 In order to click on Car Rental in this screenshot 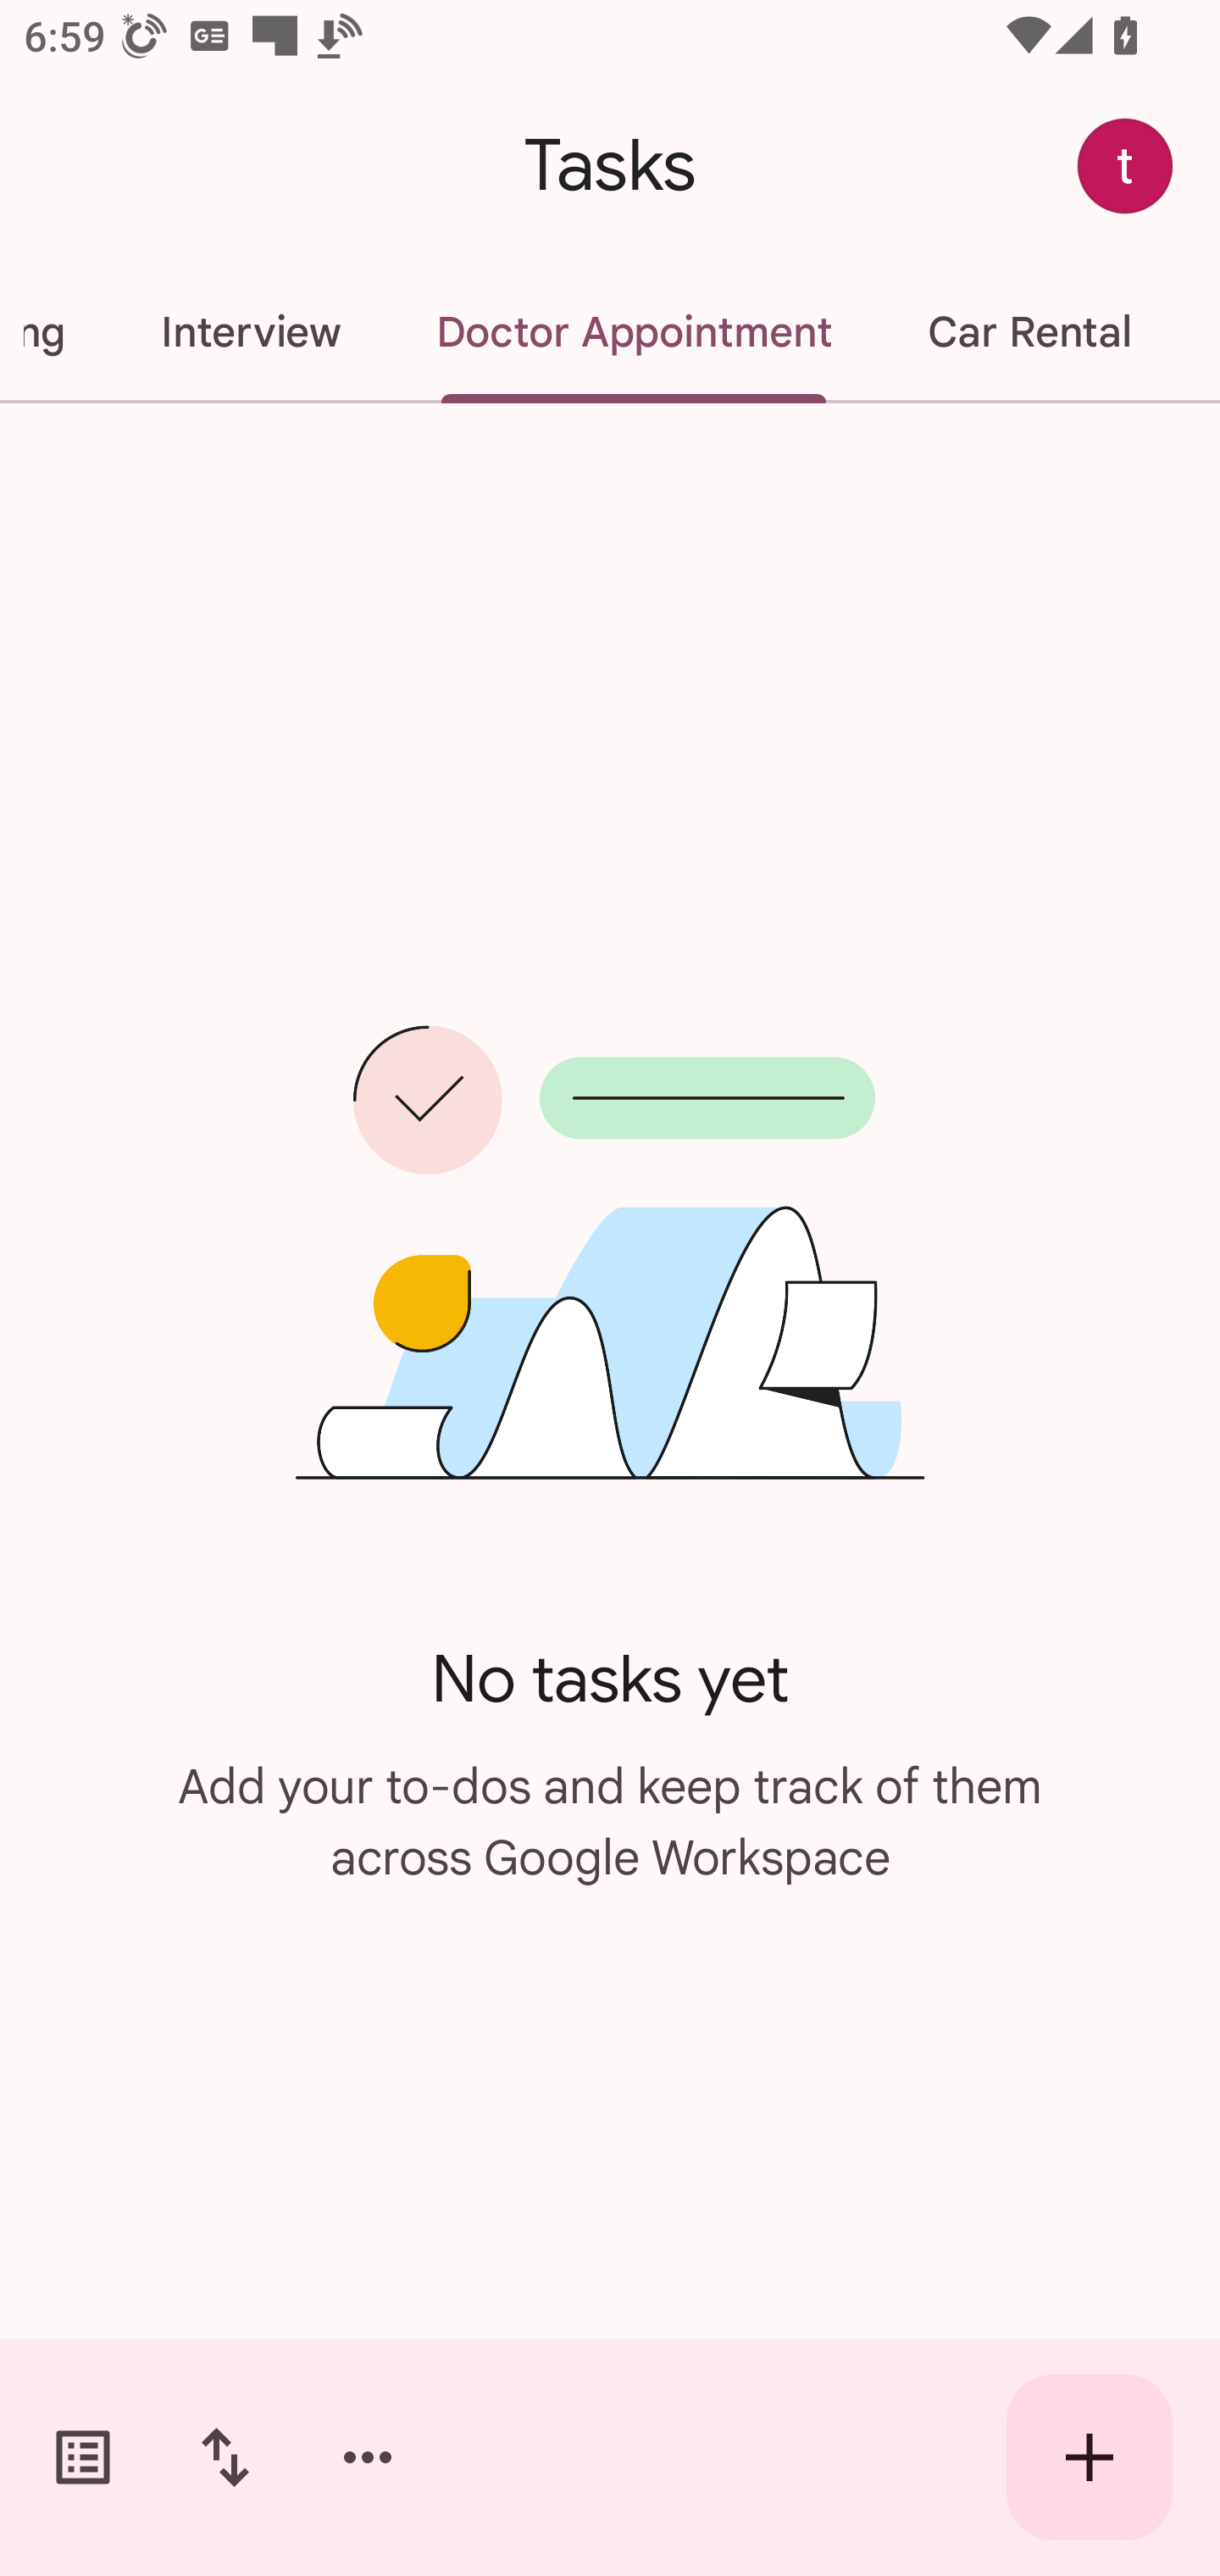, I will do `click(1029, 332)`.